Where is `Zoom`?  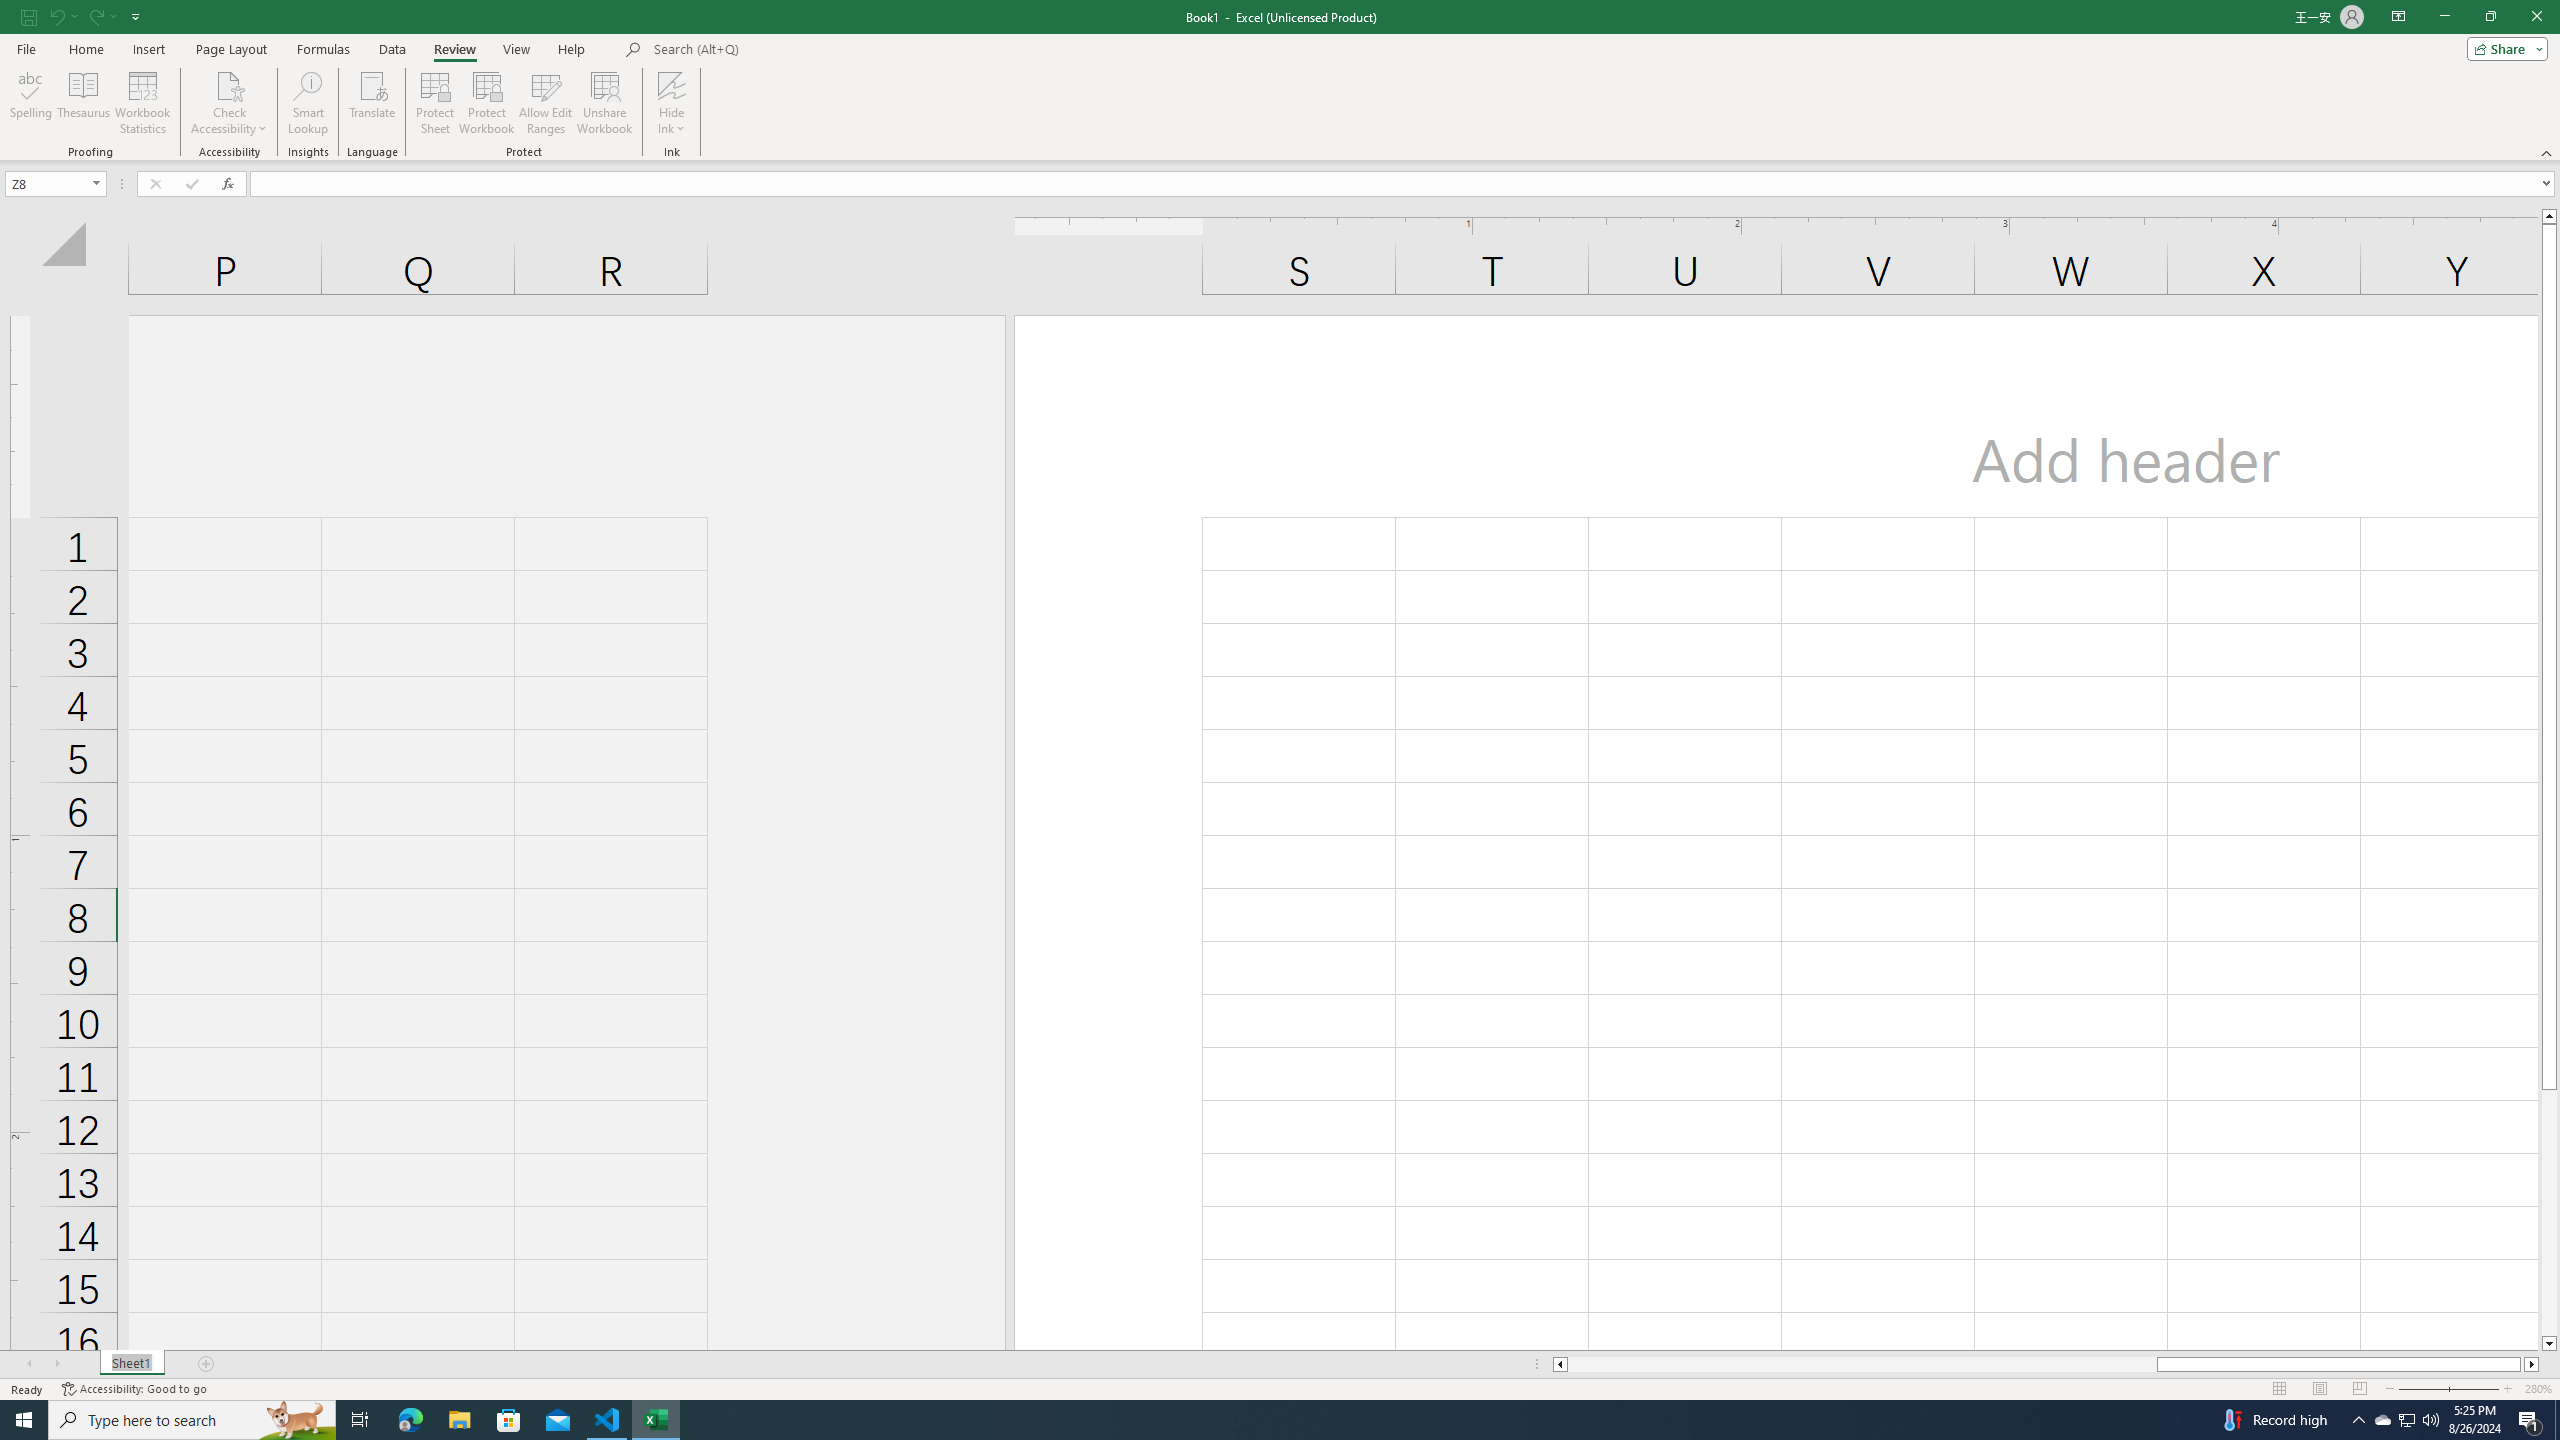 Zoom is located at coordinates (2448, 1389).